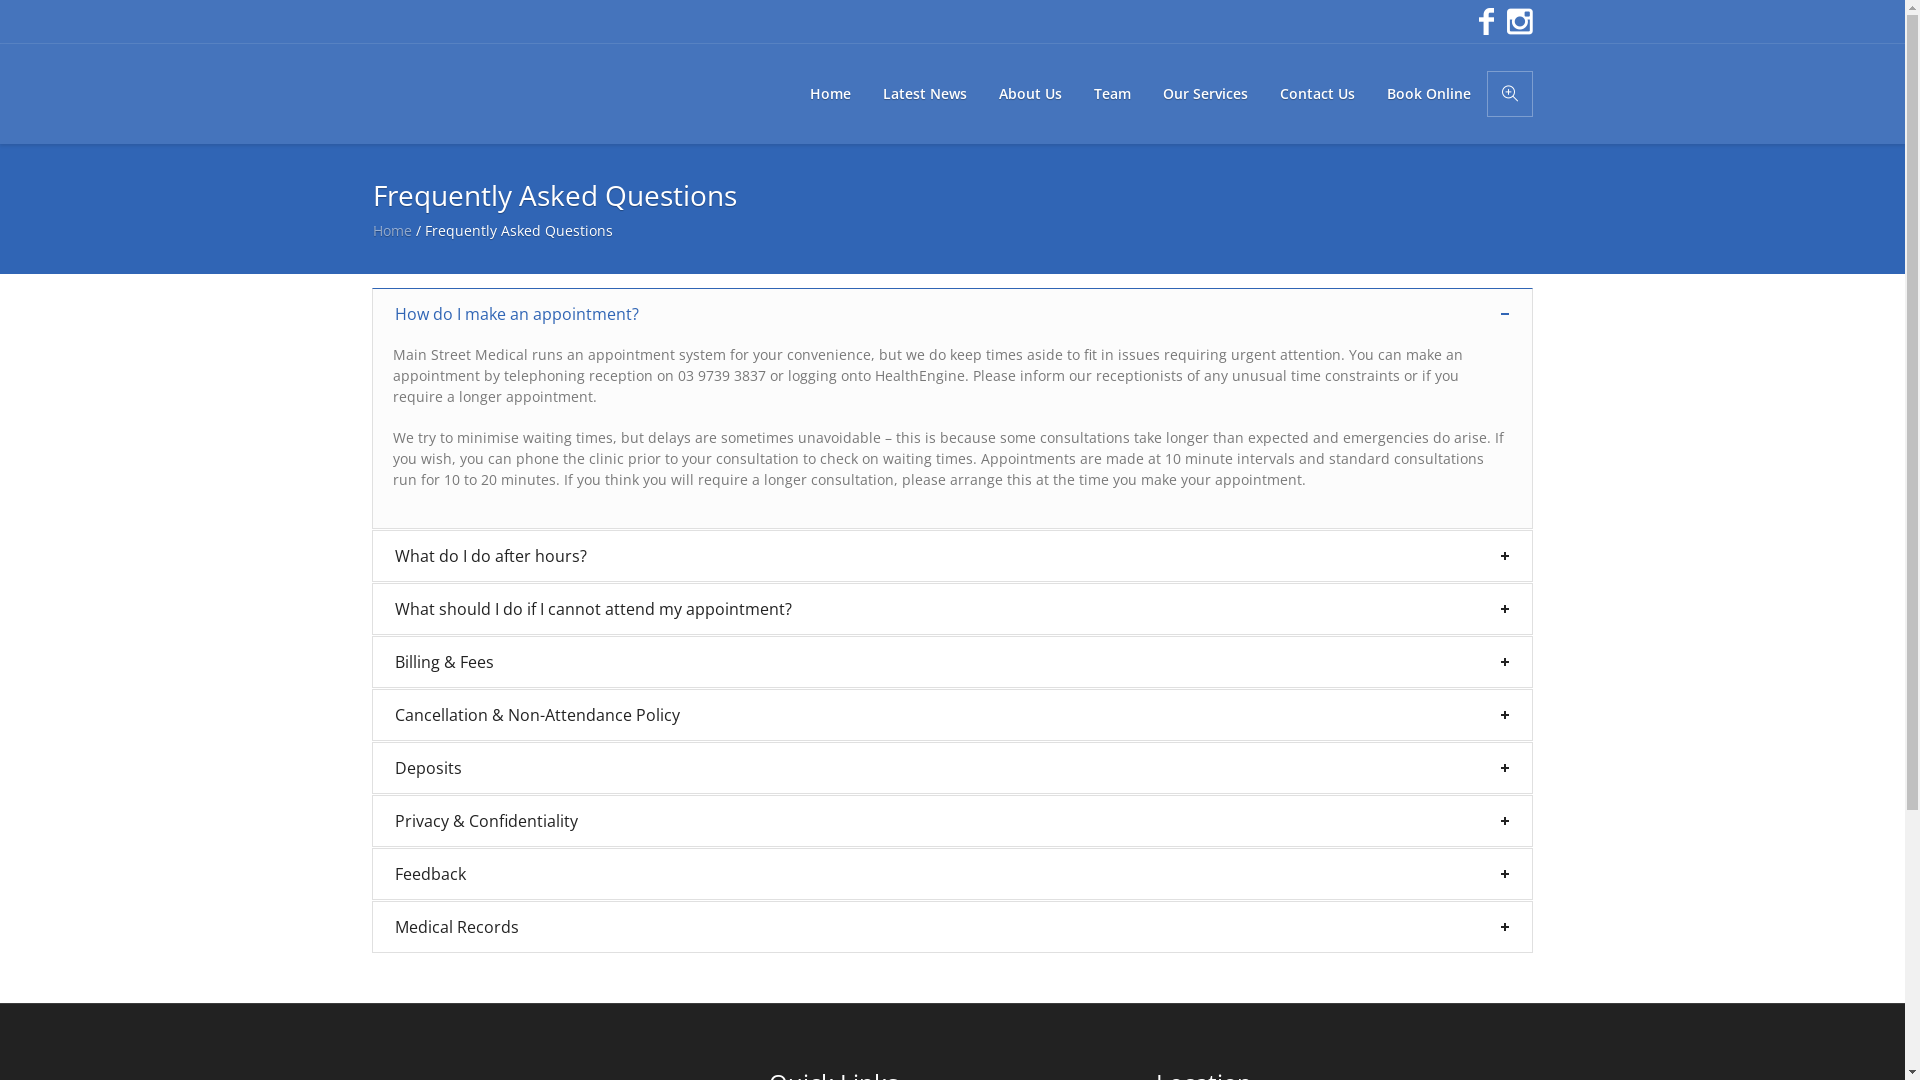  Describe the element at coordinates (952, 874) in the screenshot. I see `Feedback` at that location.